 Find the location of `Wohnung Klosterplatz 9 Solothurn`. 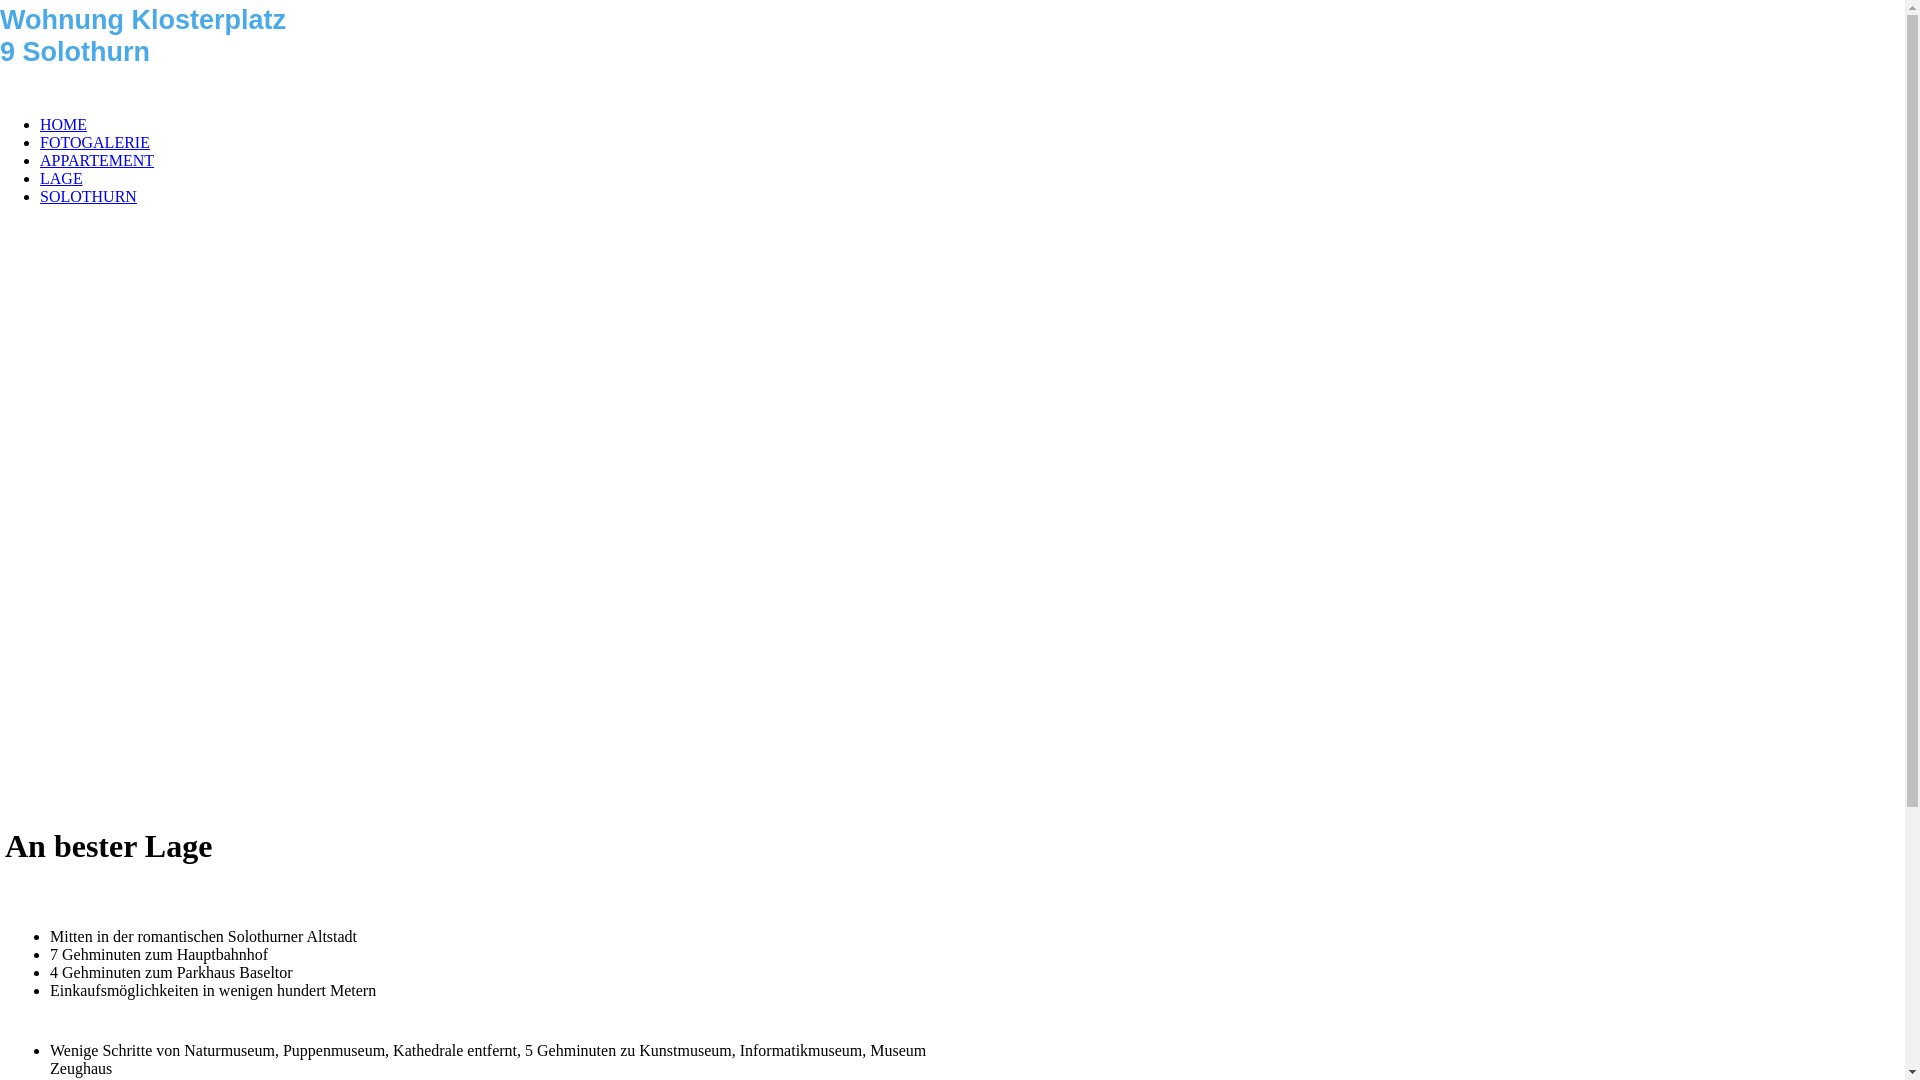

Wohnung Klosterplatz 9 Solothurn is located at coordinates (0, 8).